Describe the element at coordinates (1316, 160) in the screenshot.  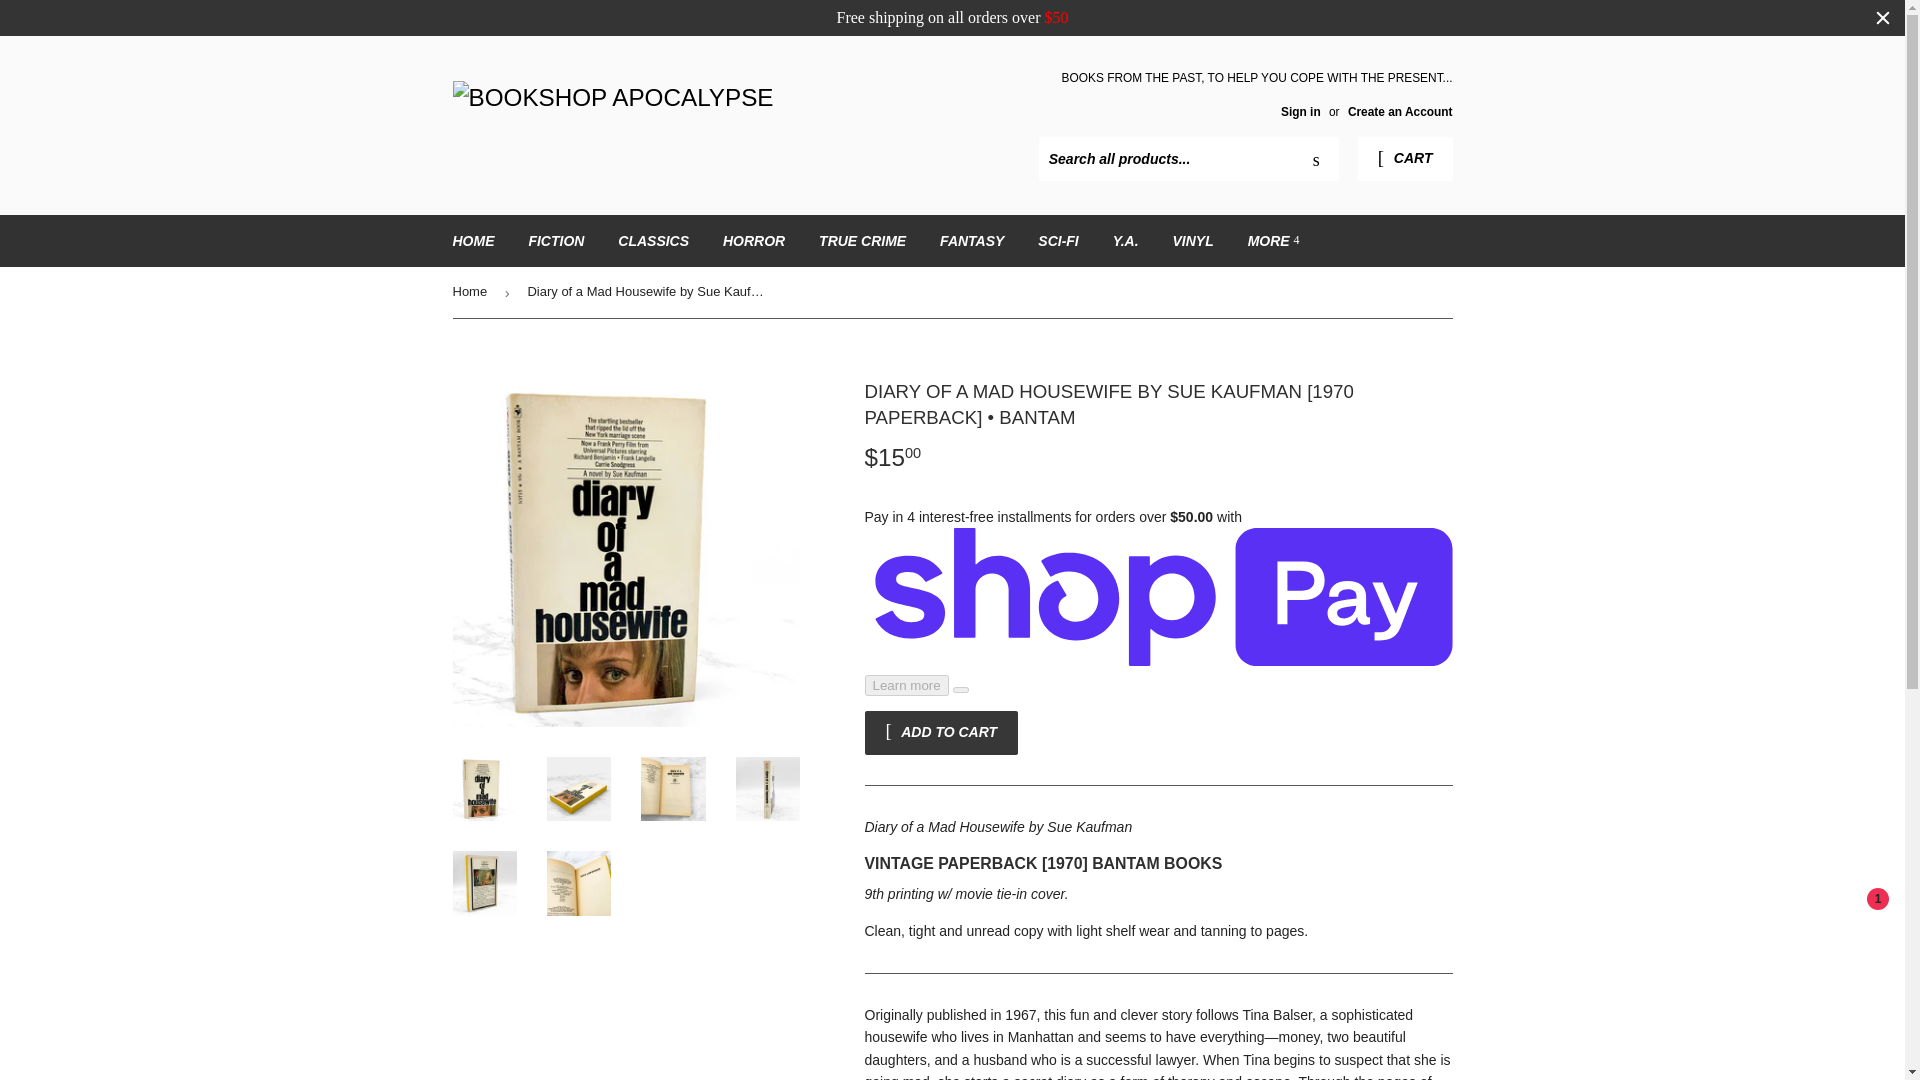
I see `Search` at that location.